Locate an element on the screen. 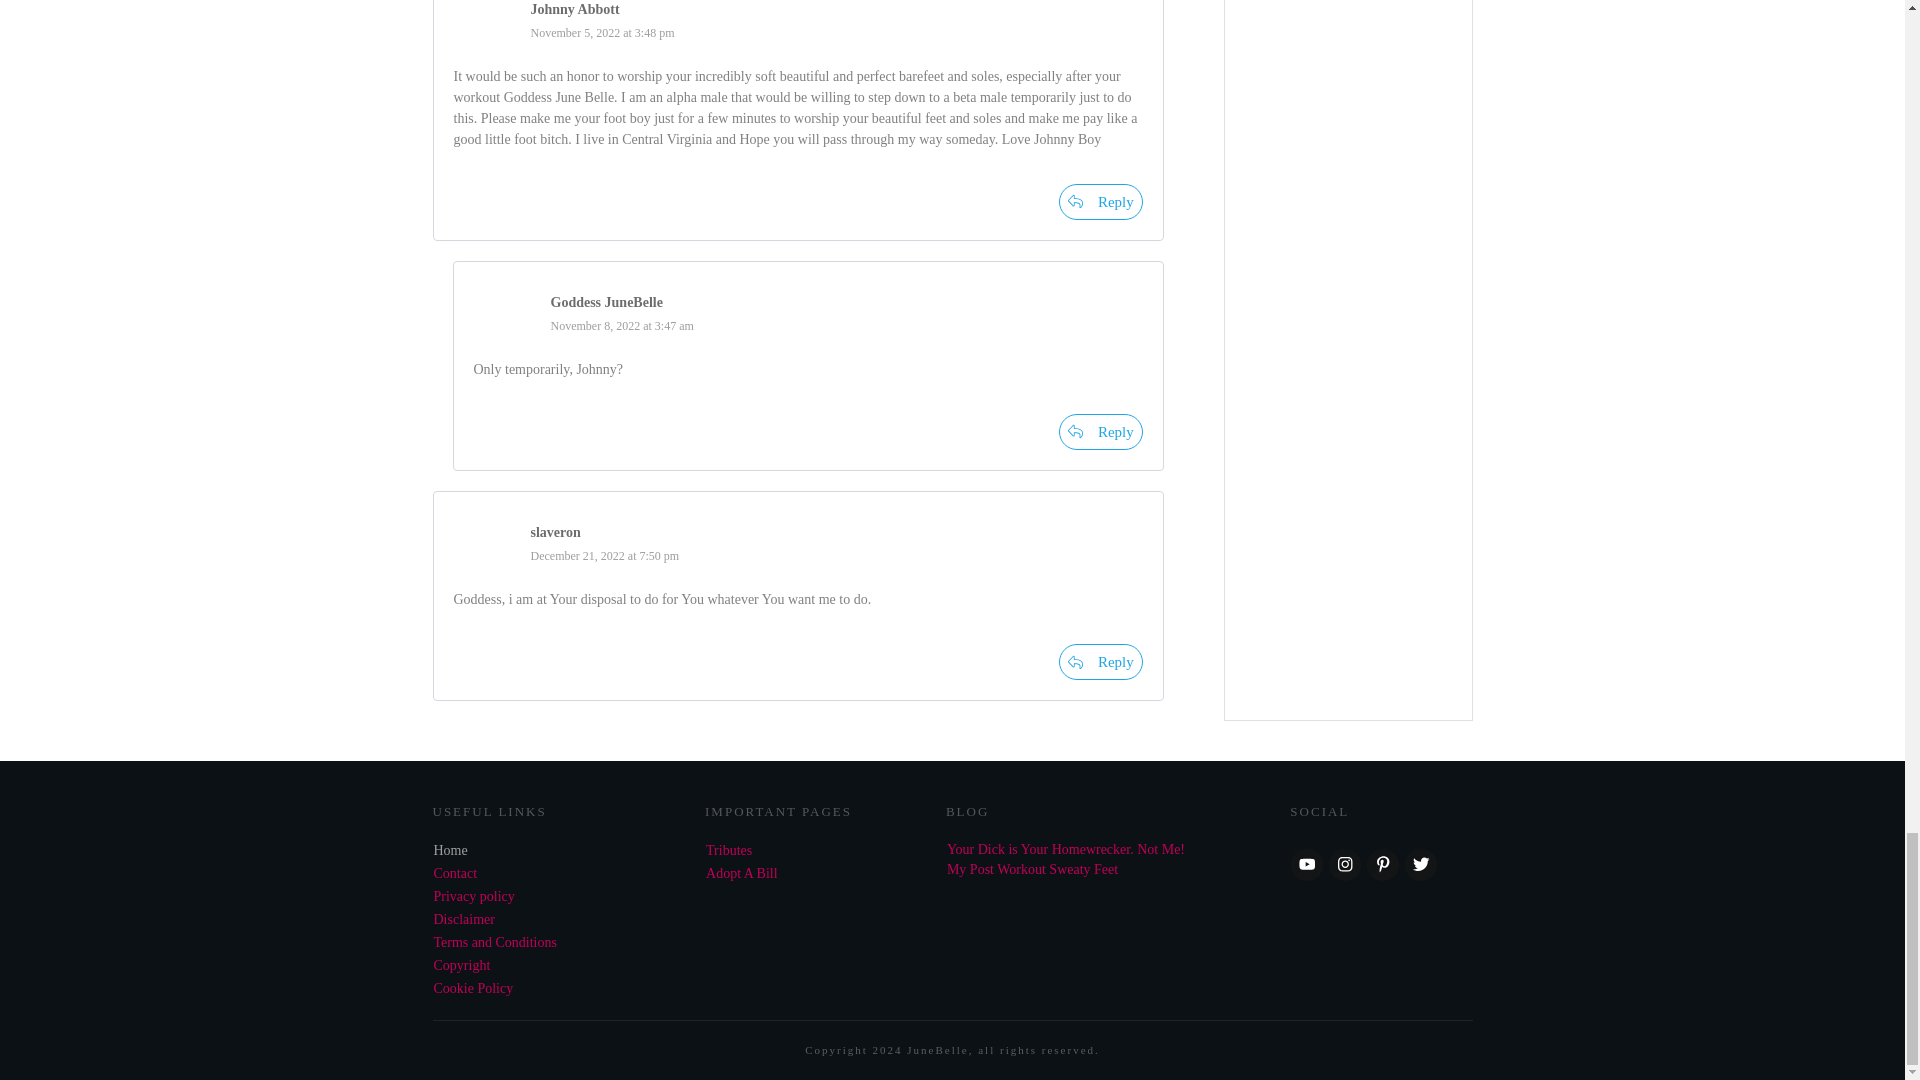 This screenshot has height=1080, width=1920. November 5, 2022 at 3:48 pm is located at coordinates (601, 32).